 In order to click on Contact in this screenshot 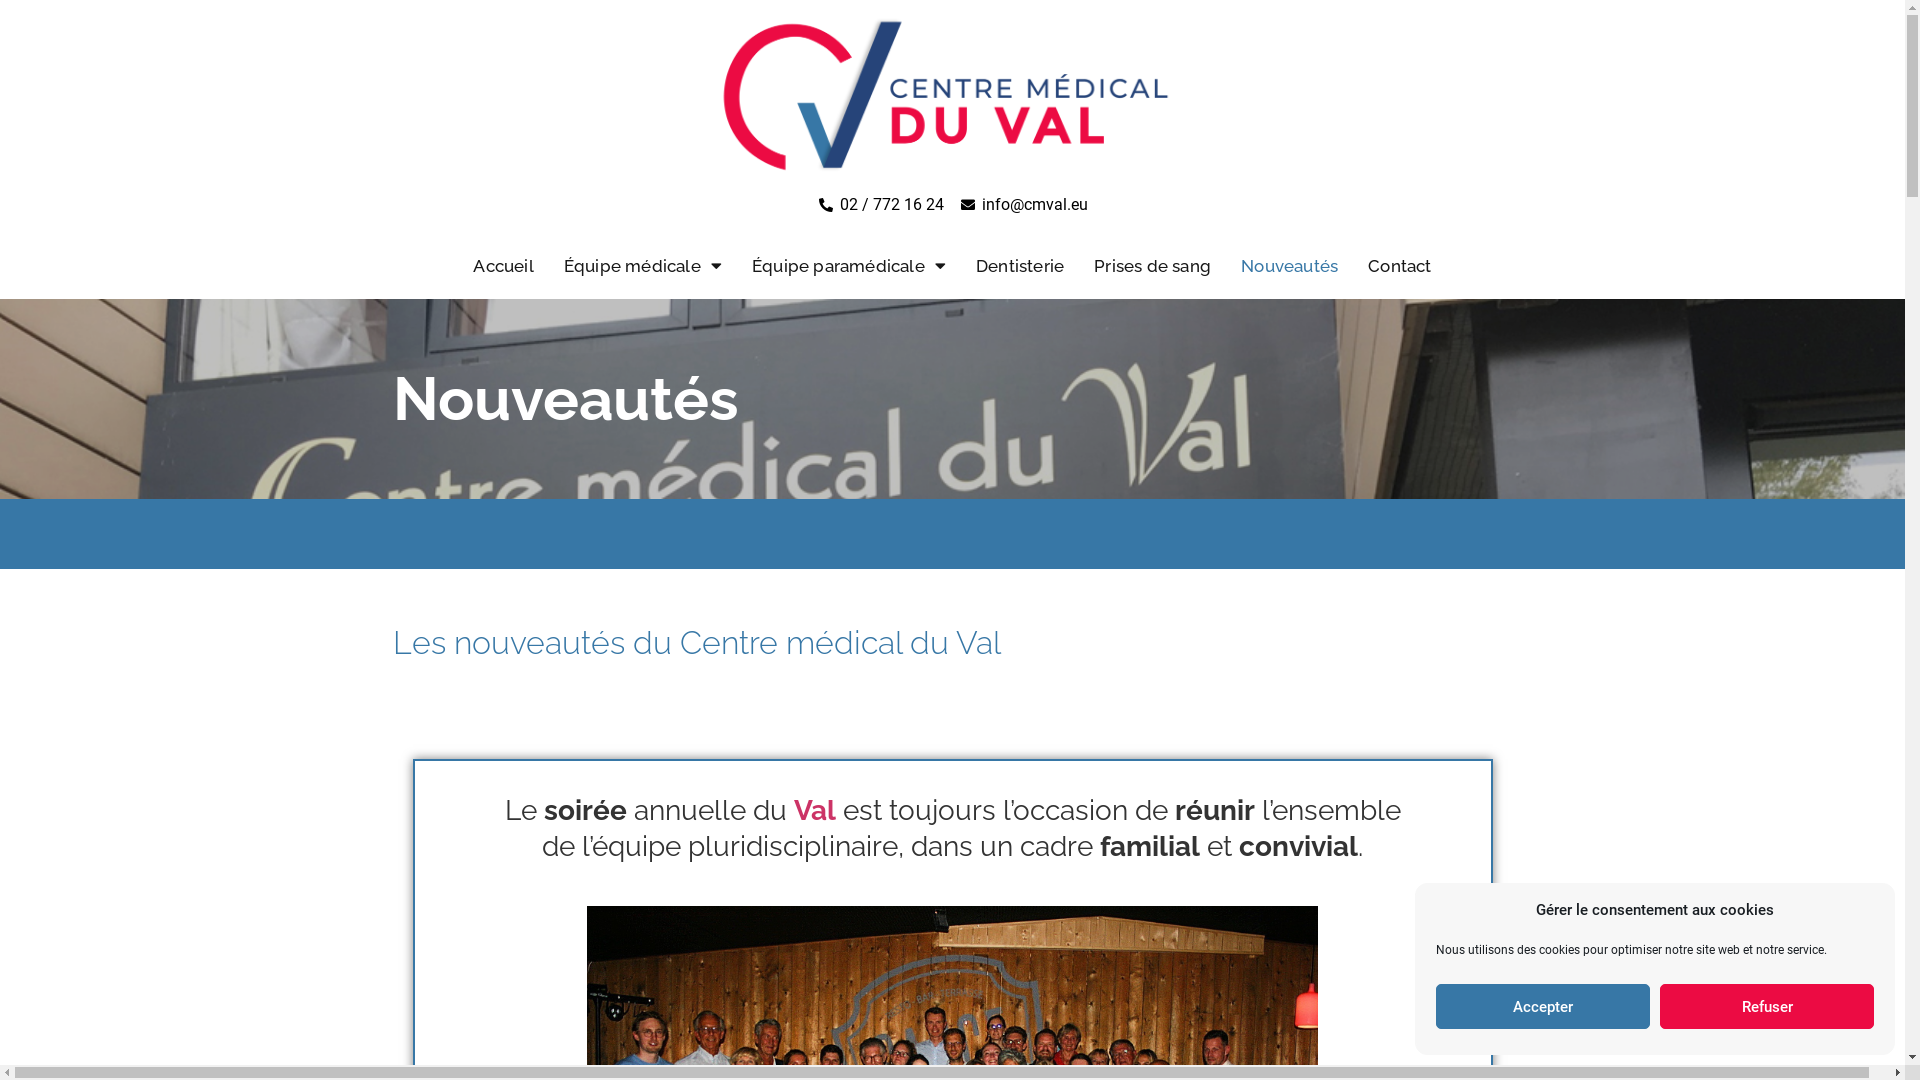, I will do `click(1400, 266)`.